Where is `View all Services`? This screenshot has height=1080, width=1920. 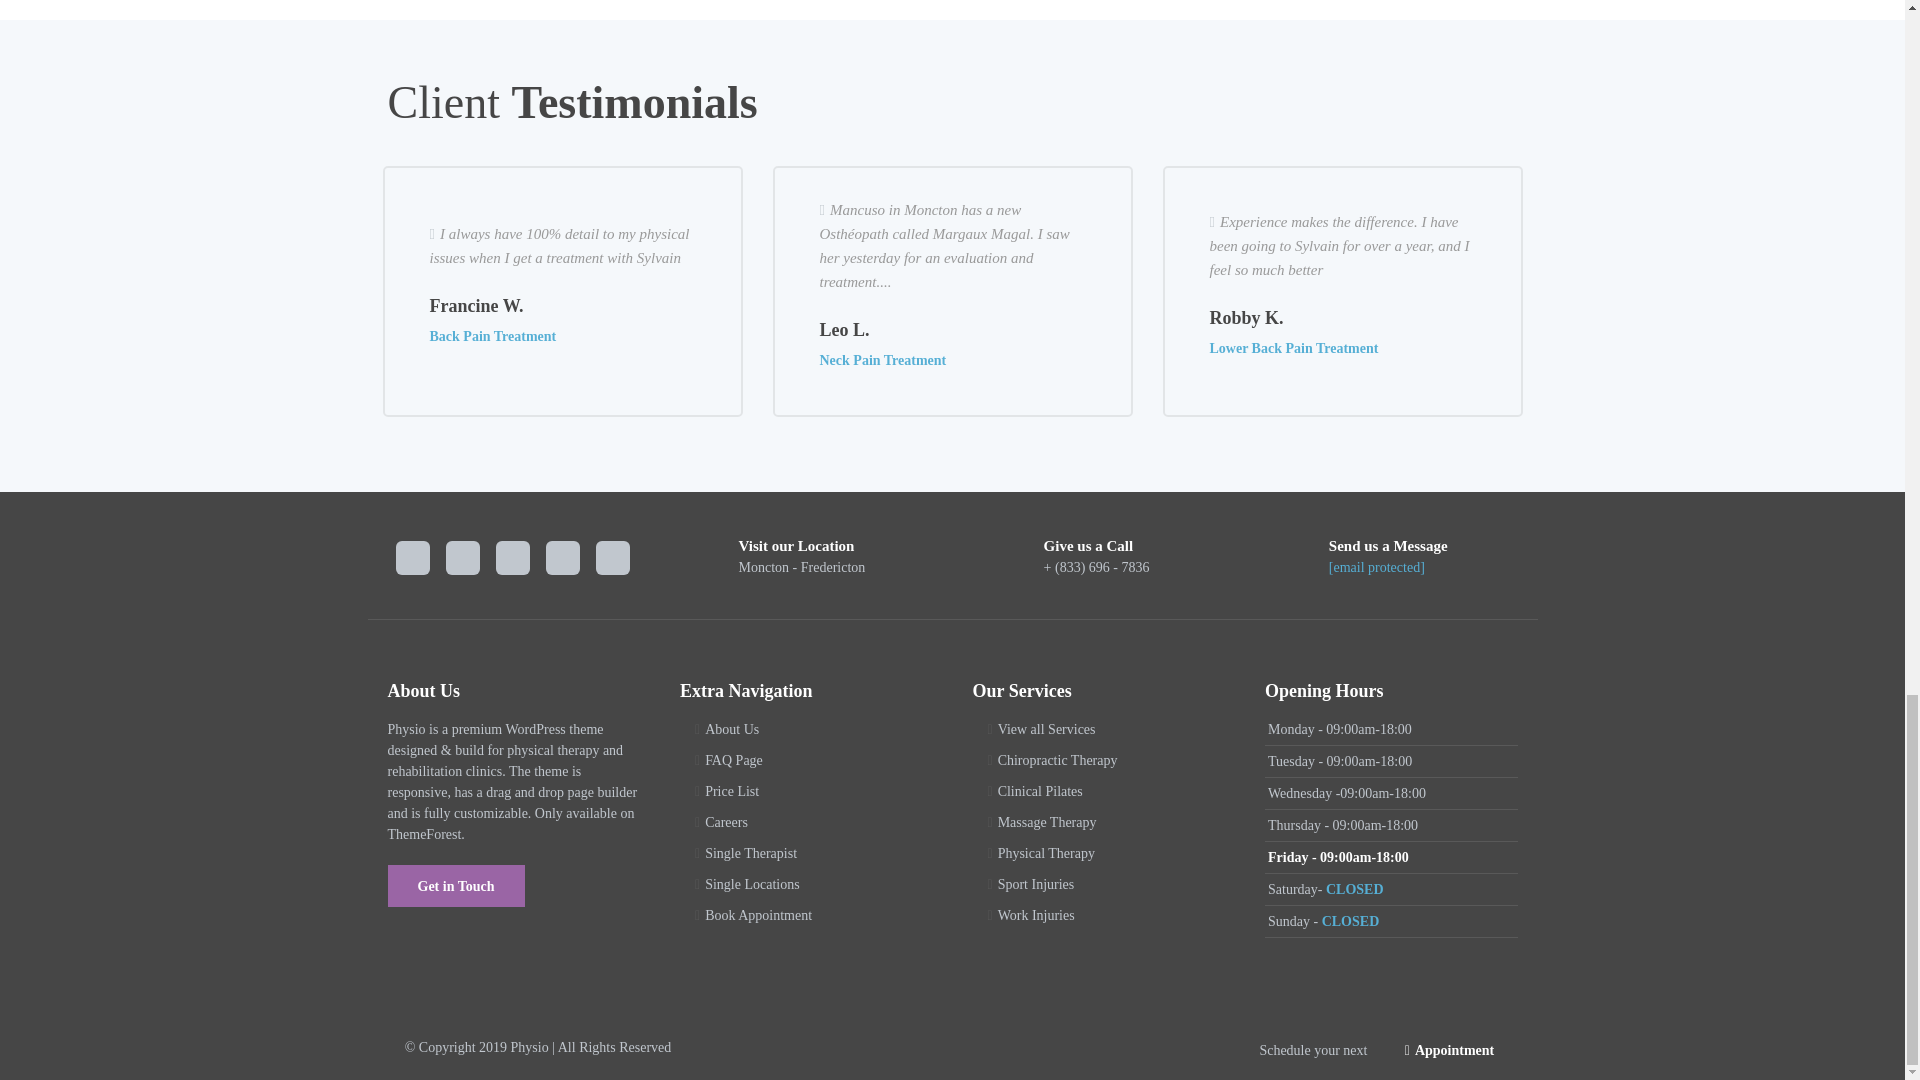 View all Services is located at coordinates (1047, 729).